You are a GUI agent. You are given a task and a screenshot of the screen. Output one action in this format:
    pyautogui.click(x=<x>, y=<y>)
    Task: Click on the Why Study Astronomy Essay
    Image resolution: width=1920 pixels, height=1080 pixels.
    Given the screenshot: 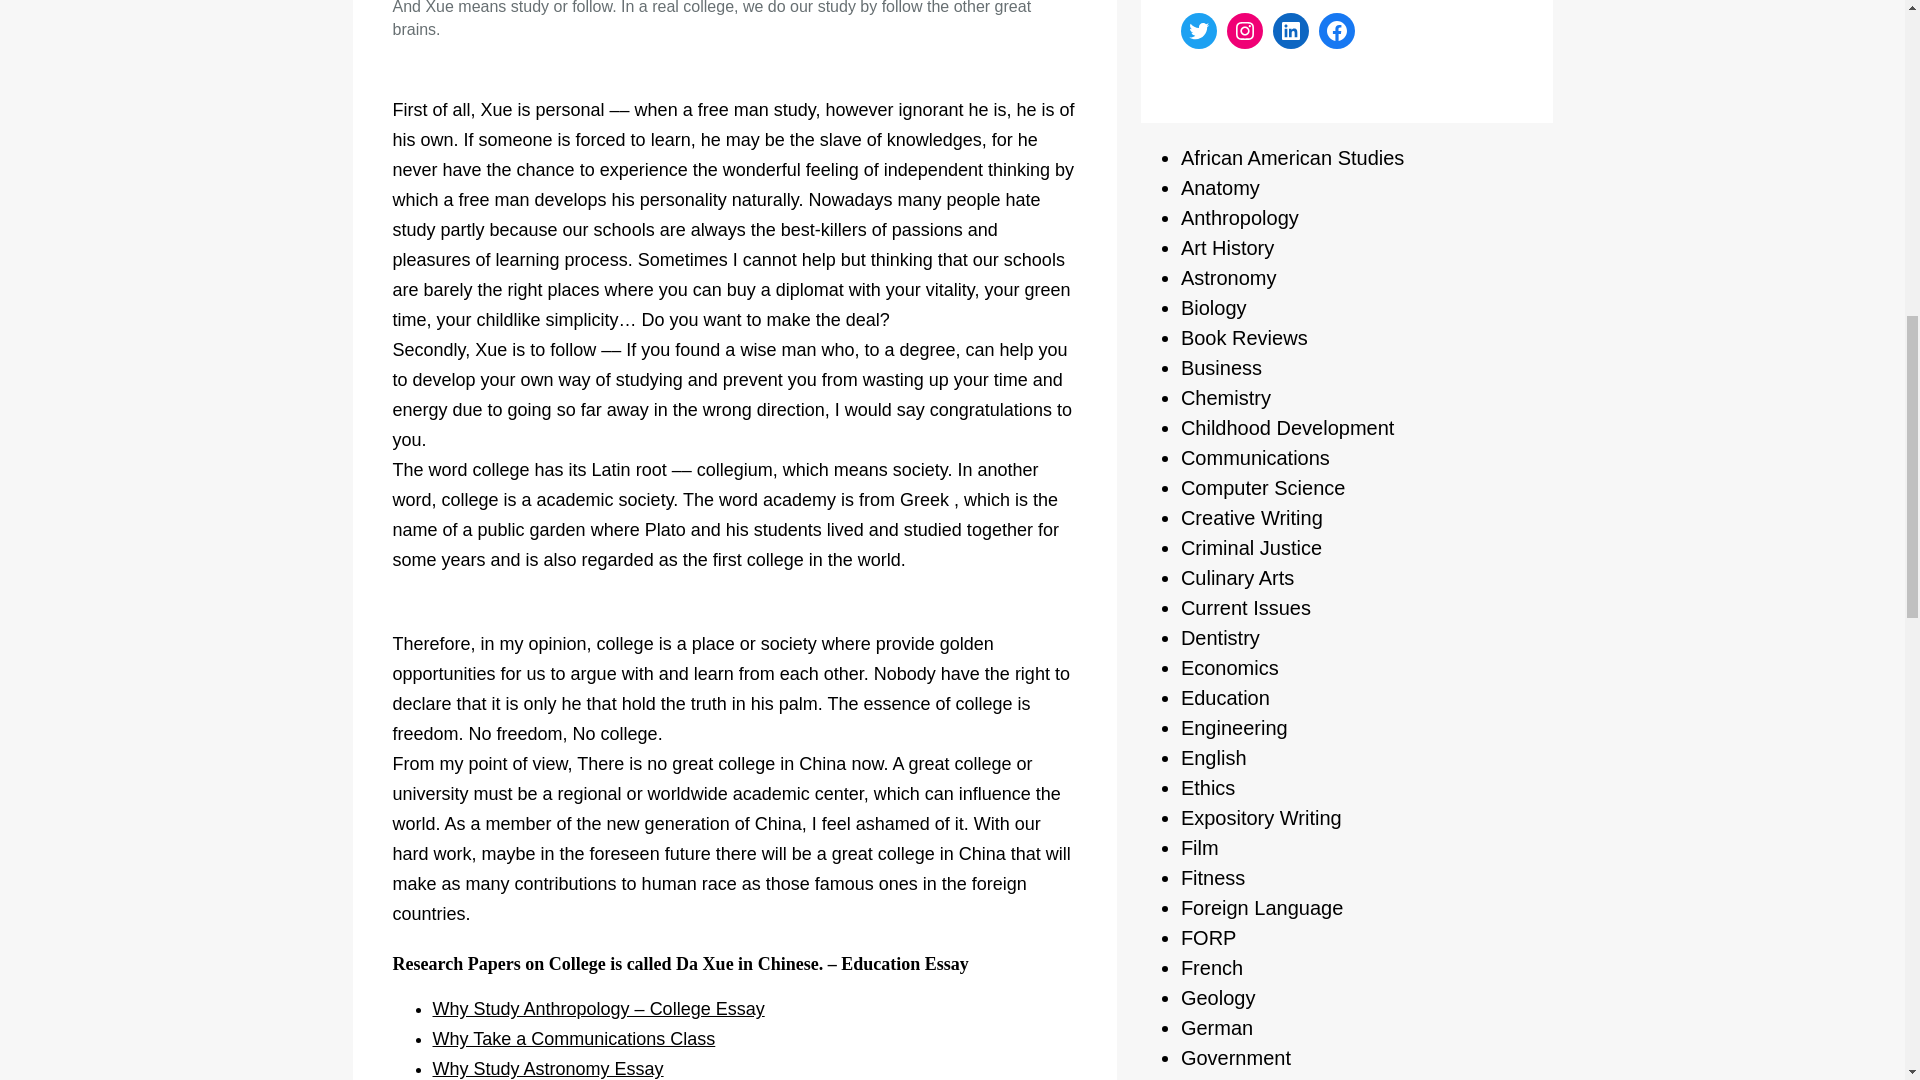 What is the action you would take?
    pyautogui.click(x=547, y=1068)
    